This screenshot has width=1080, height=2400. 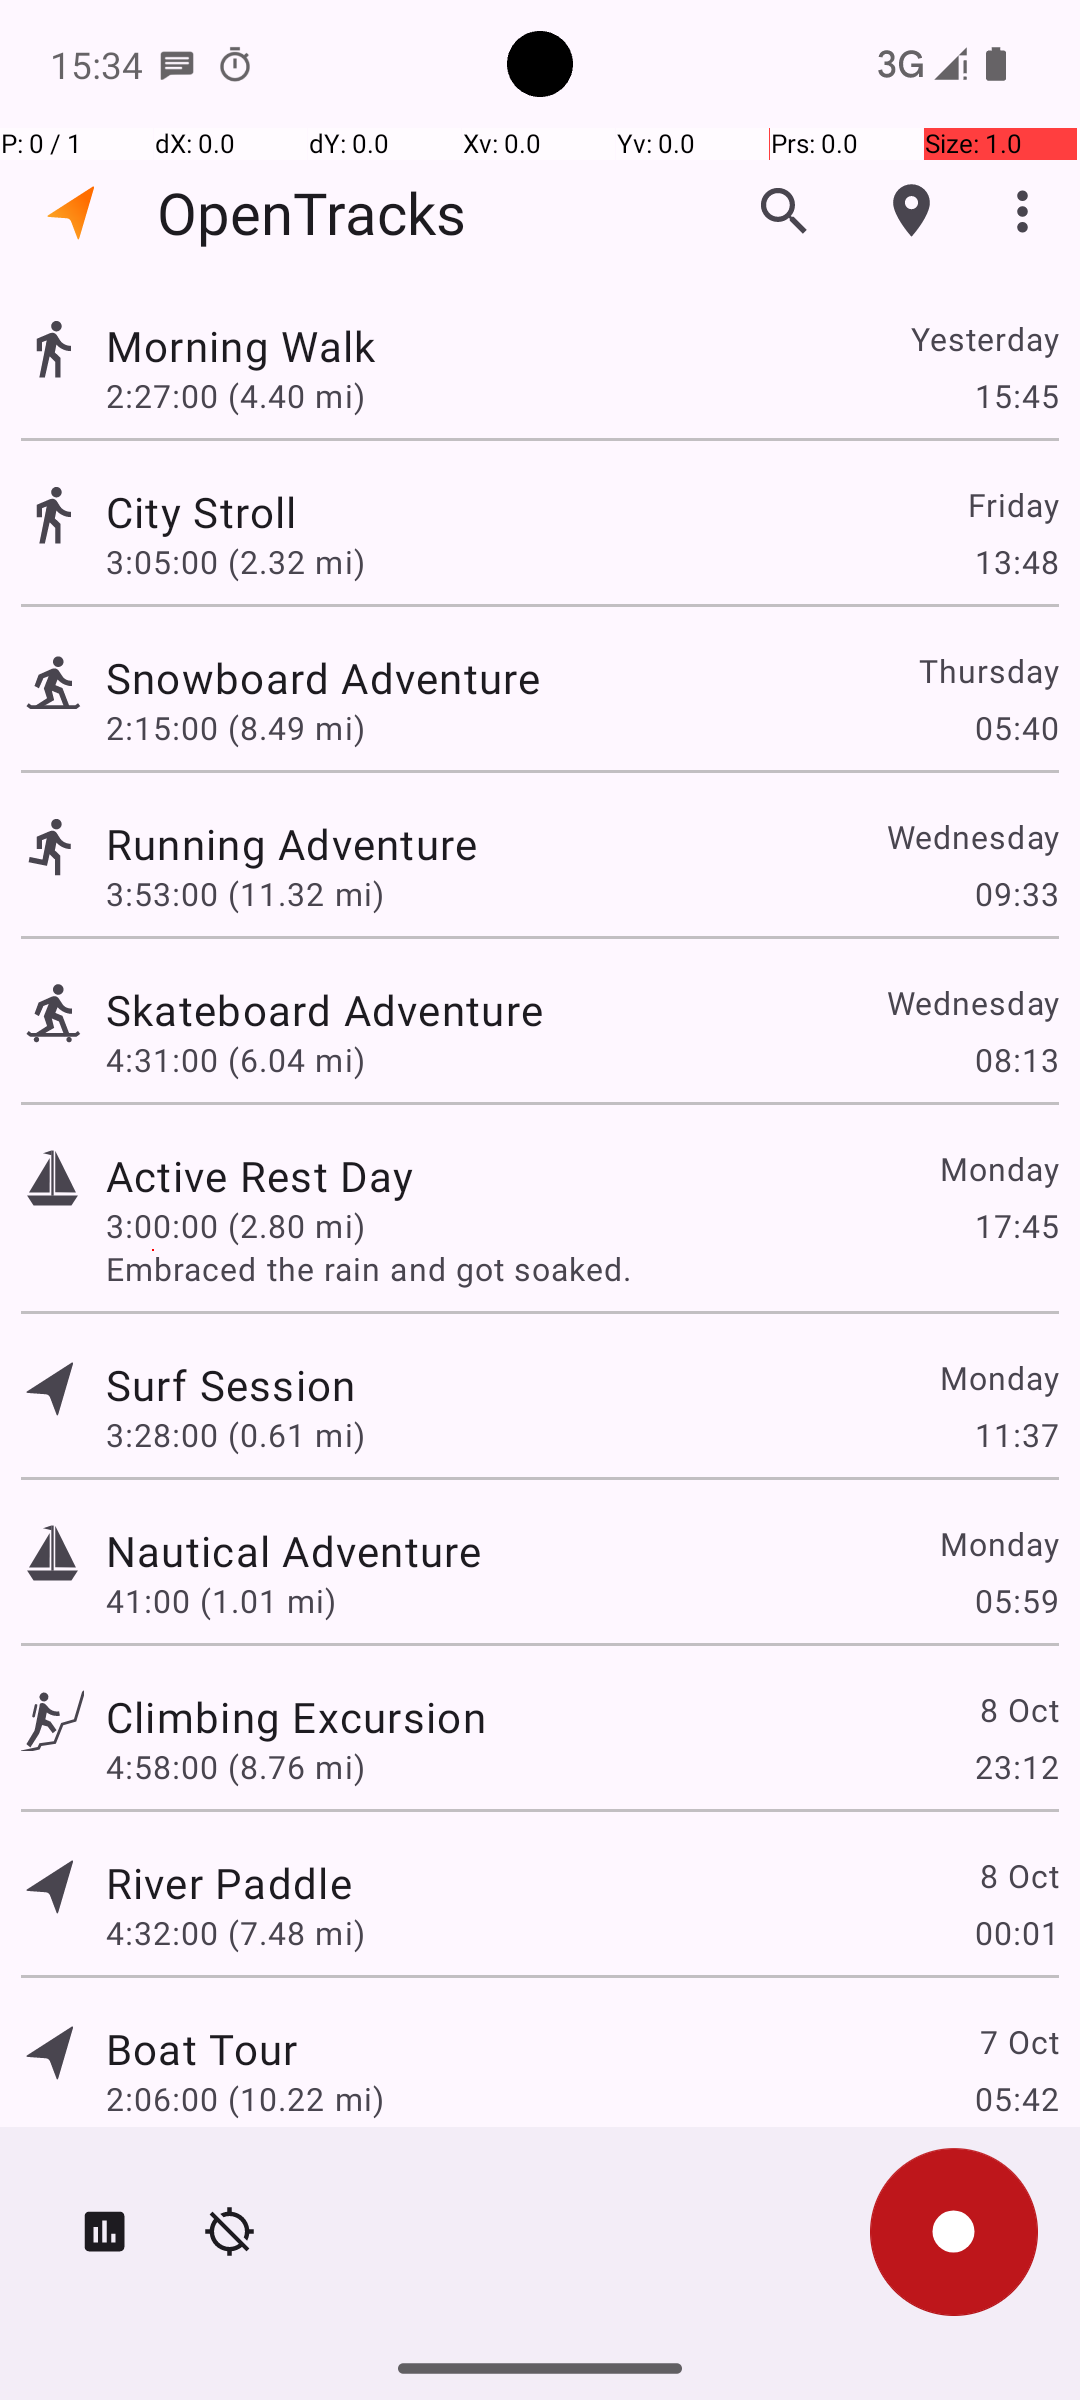 I want to click on Morning Walk, so click(x=241, y=346).